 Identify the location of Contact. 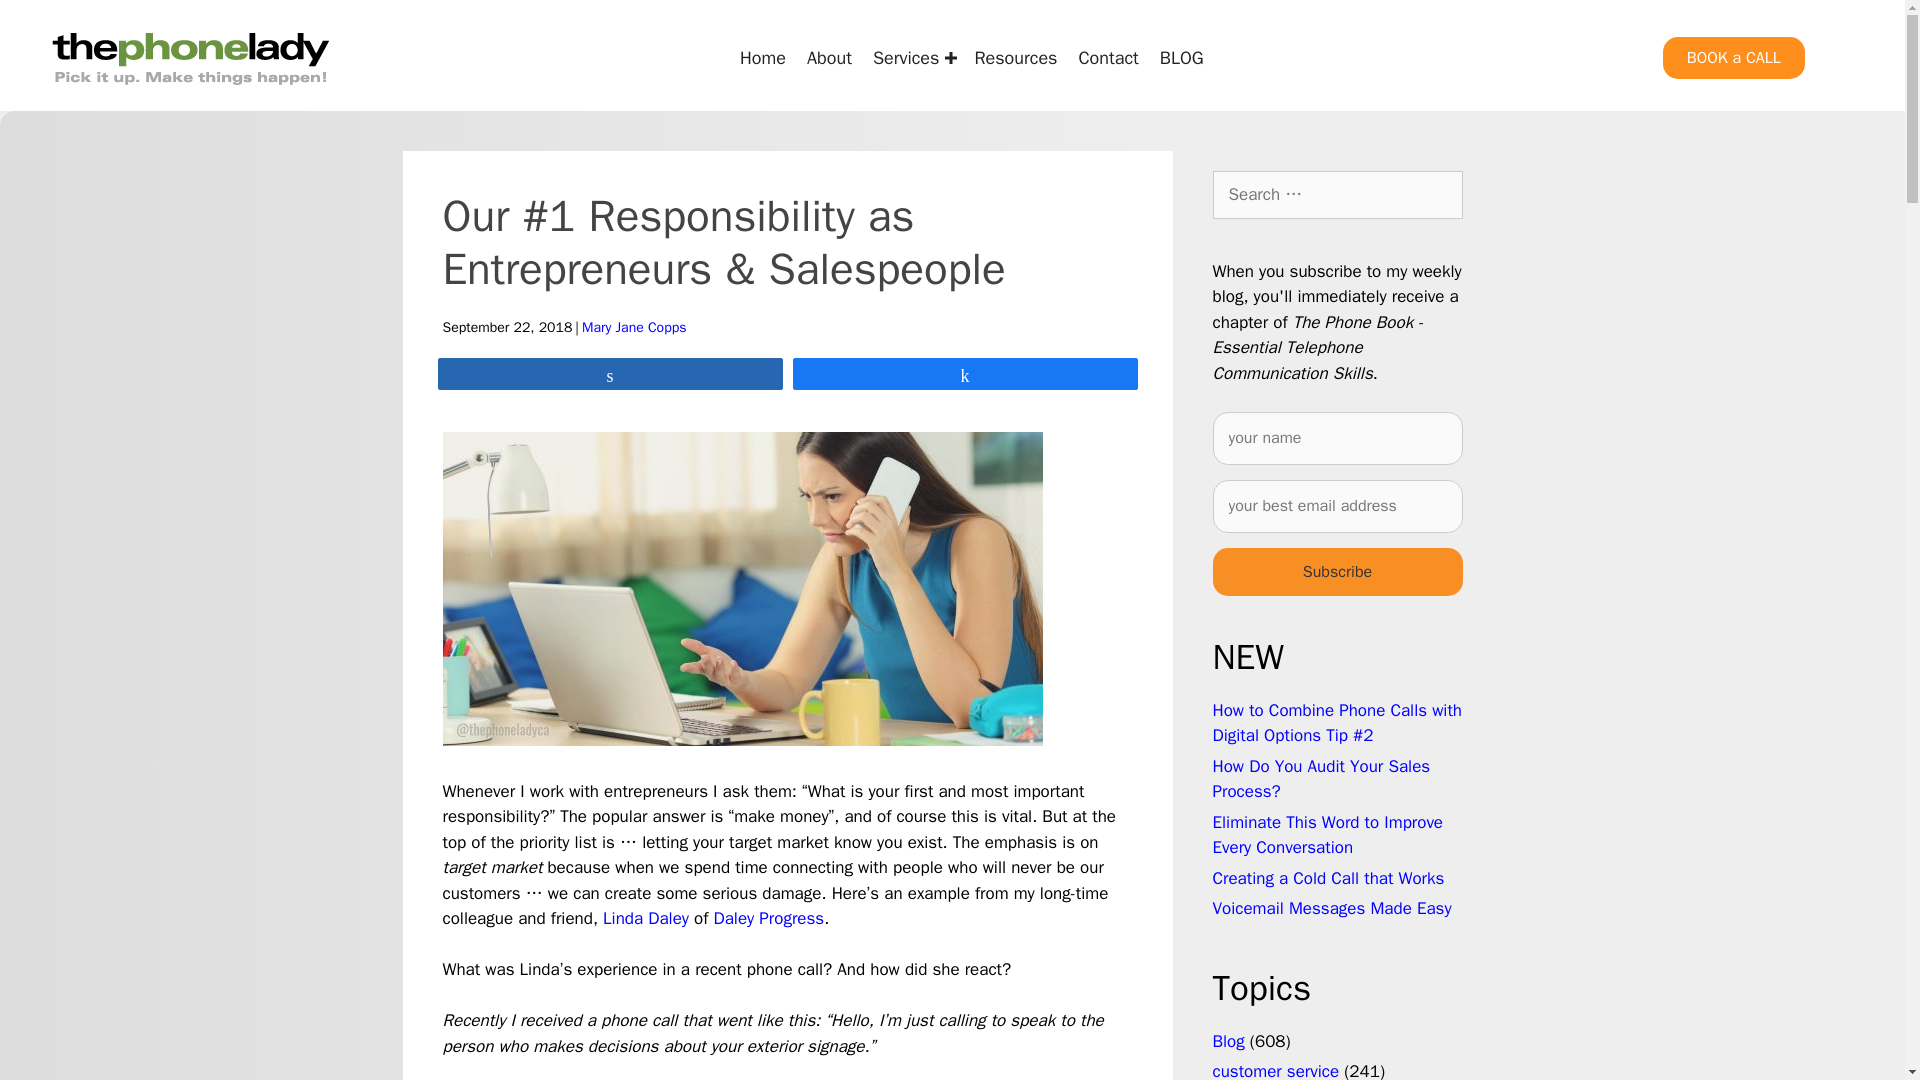
(1108, 57).